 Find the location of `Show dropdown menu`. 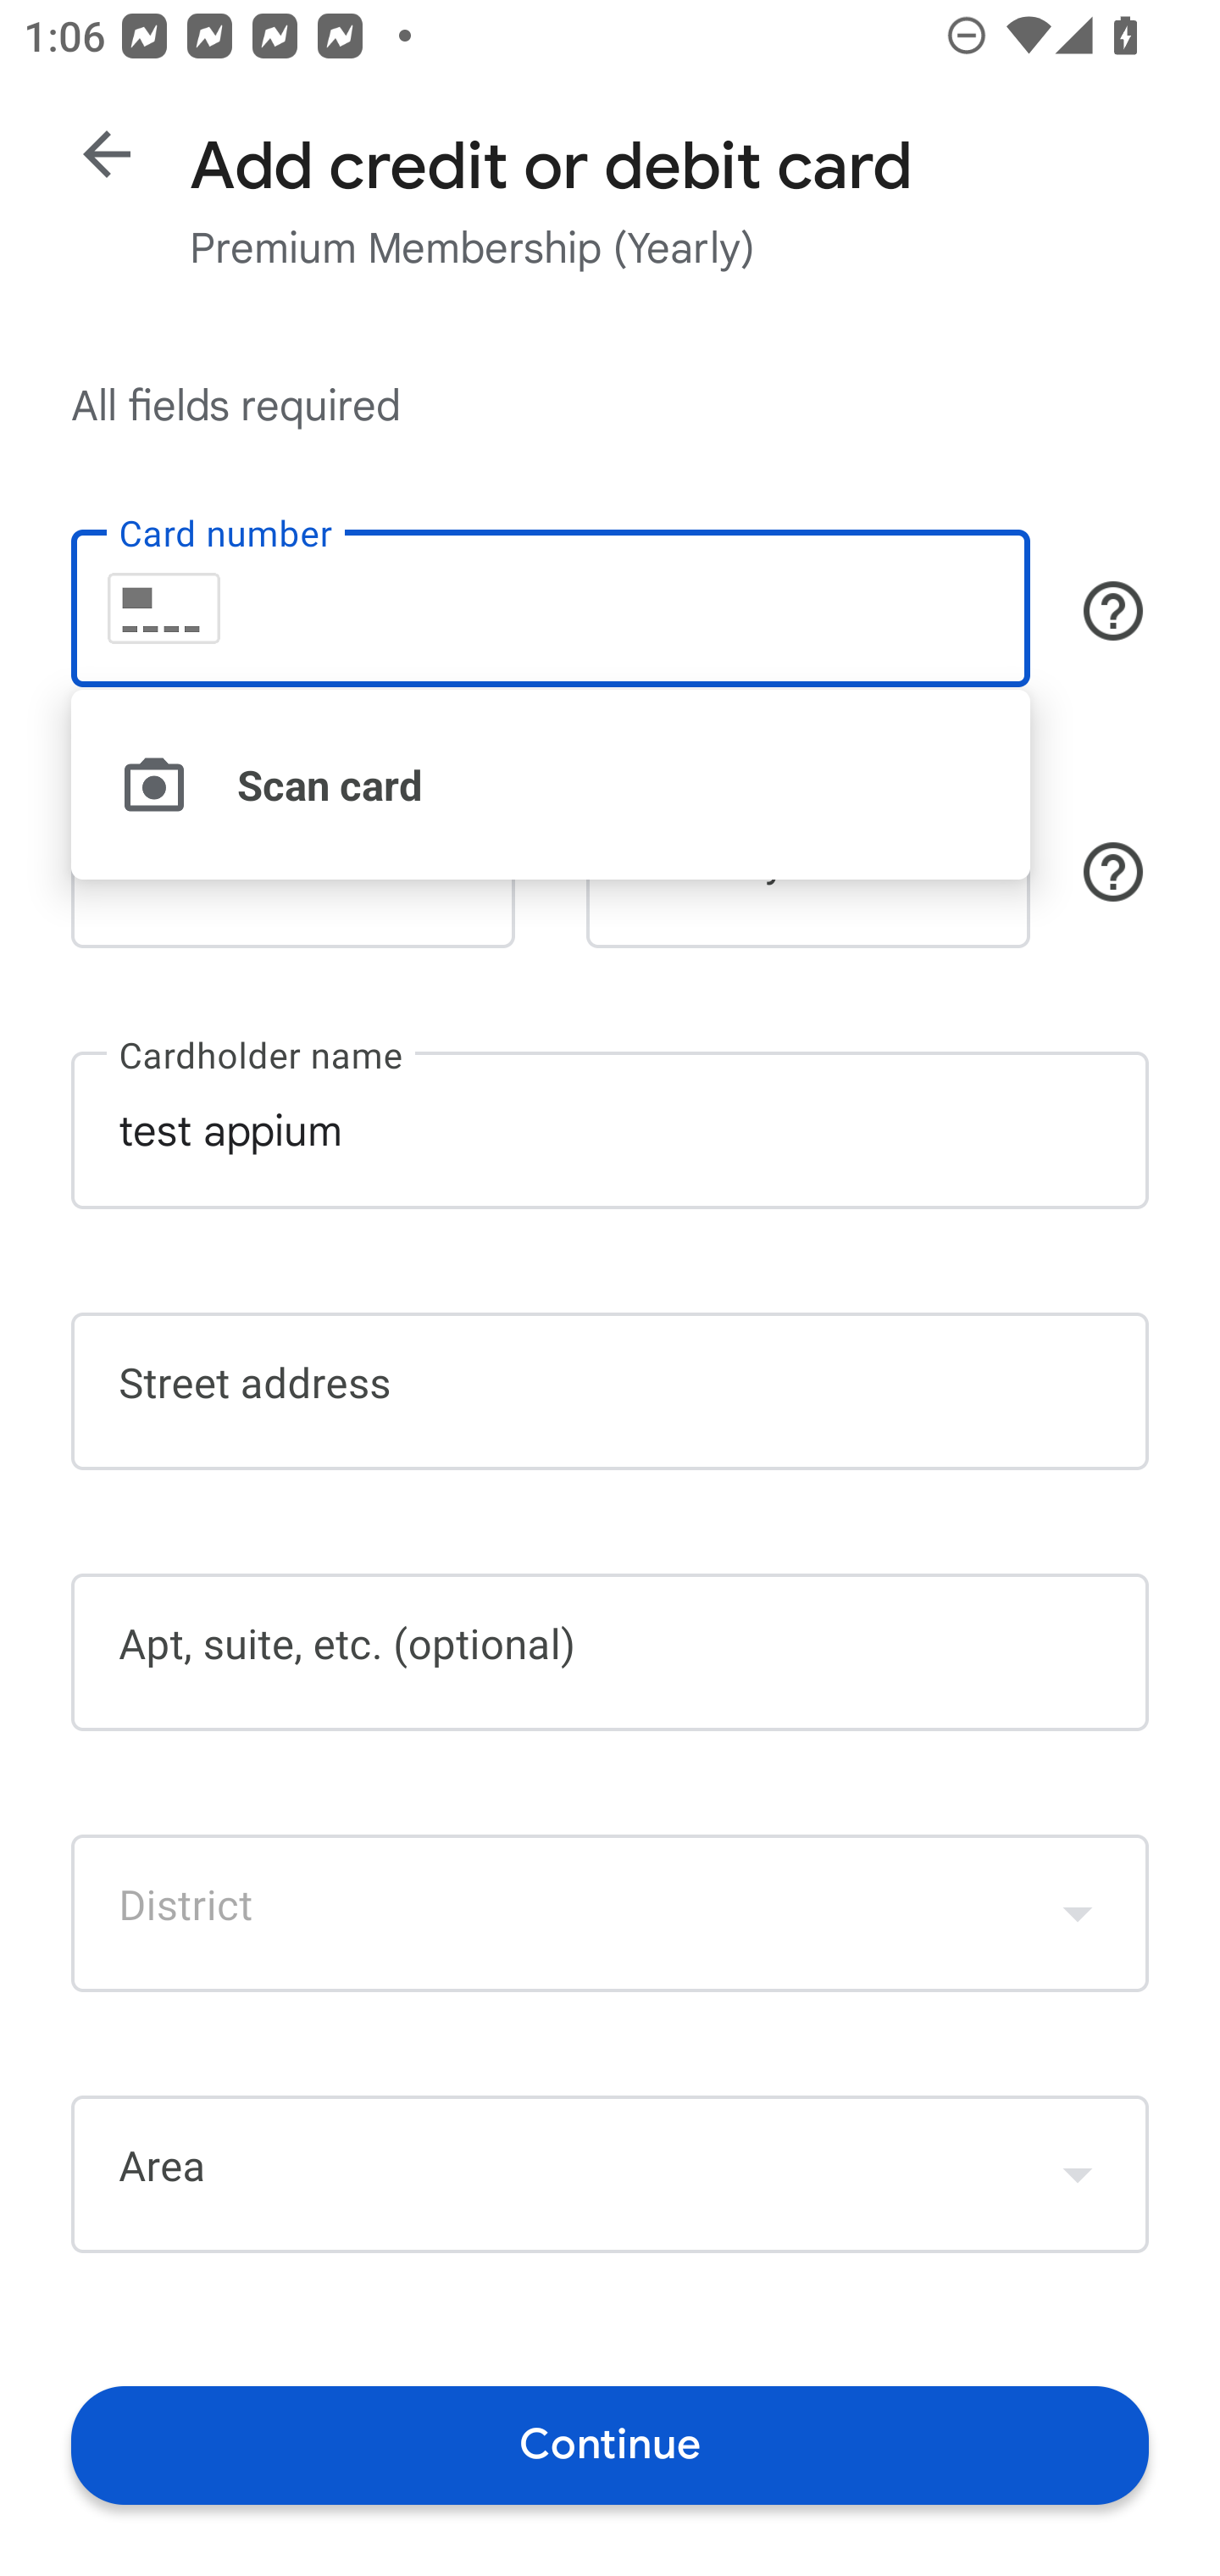

Show dropdown menu is located at coordinates (1078, 1912).